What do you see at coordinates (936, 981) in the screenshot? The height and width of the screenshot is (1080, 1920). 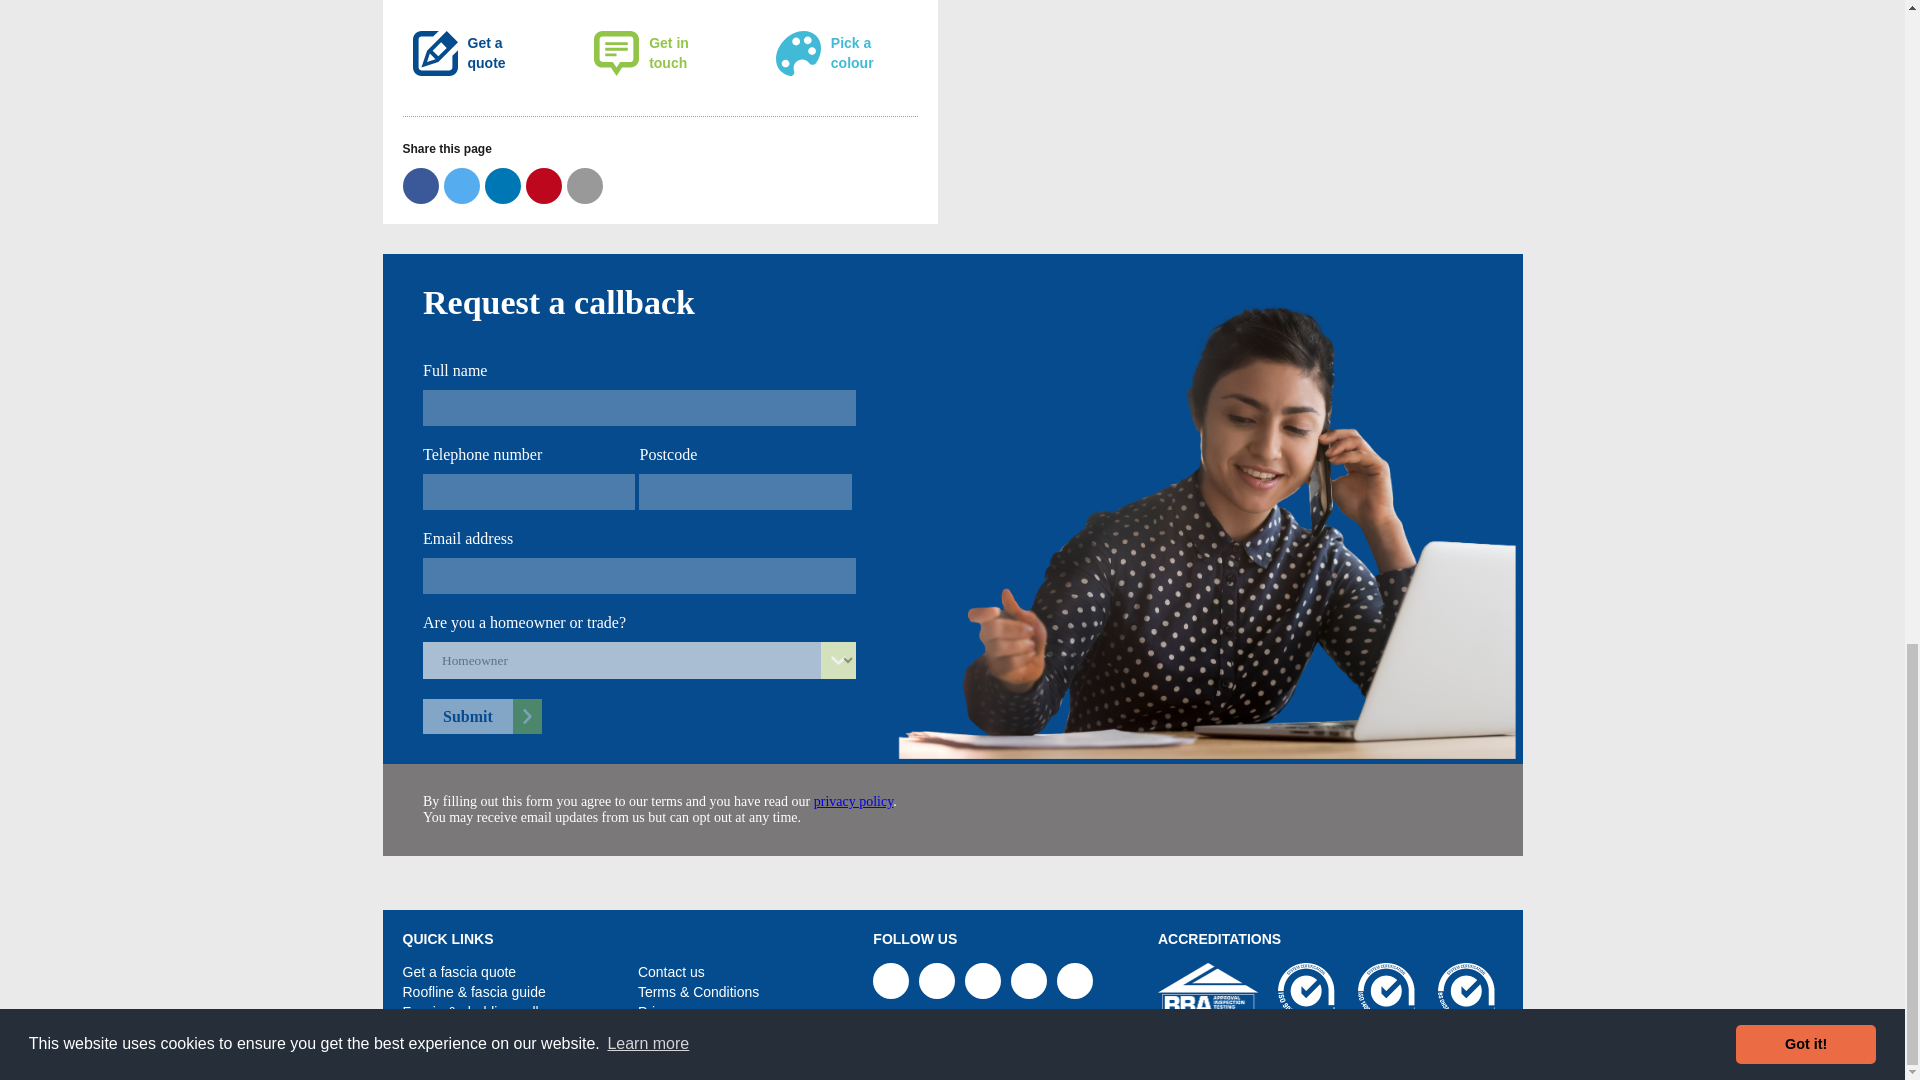 I see `Follow us on Facebook` at bounding box center [936, 981].